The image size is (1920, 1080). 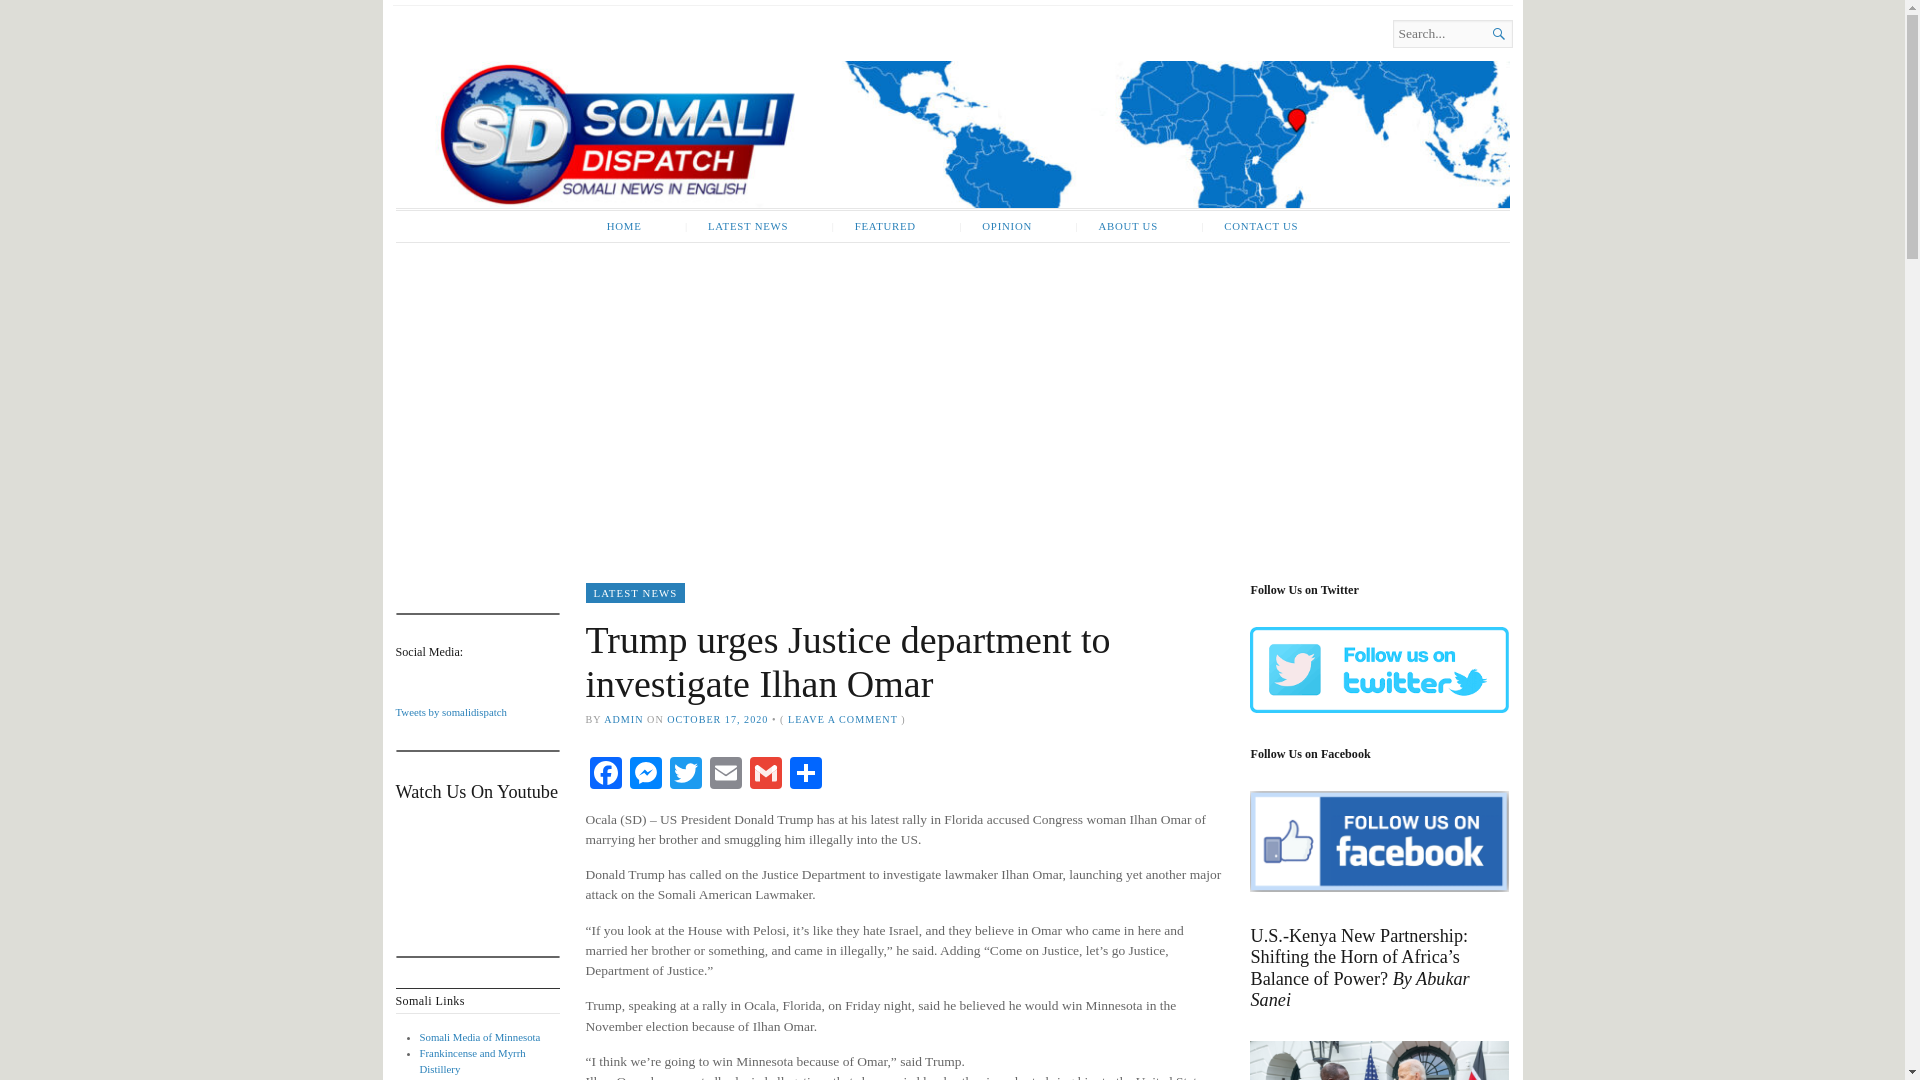 I want to click on Somali Dispatch, so click(x=952, y=134).